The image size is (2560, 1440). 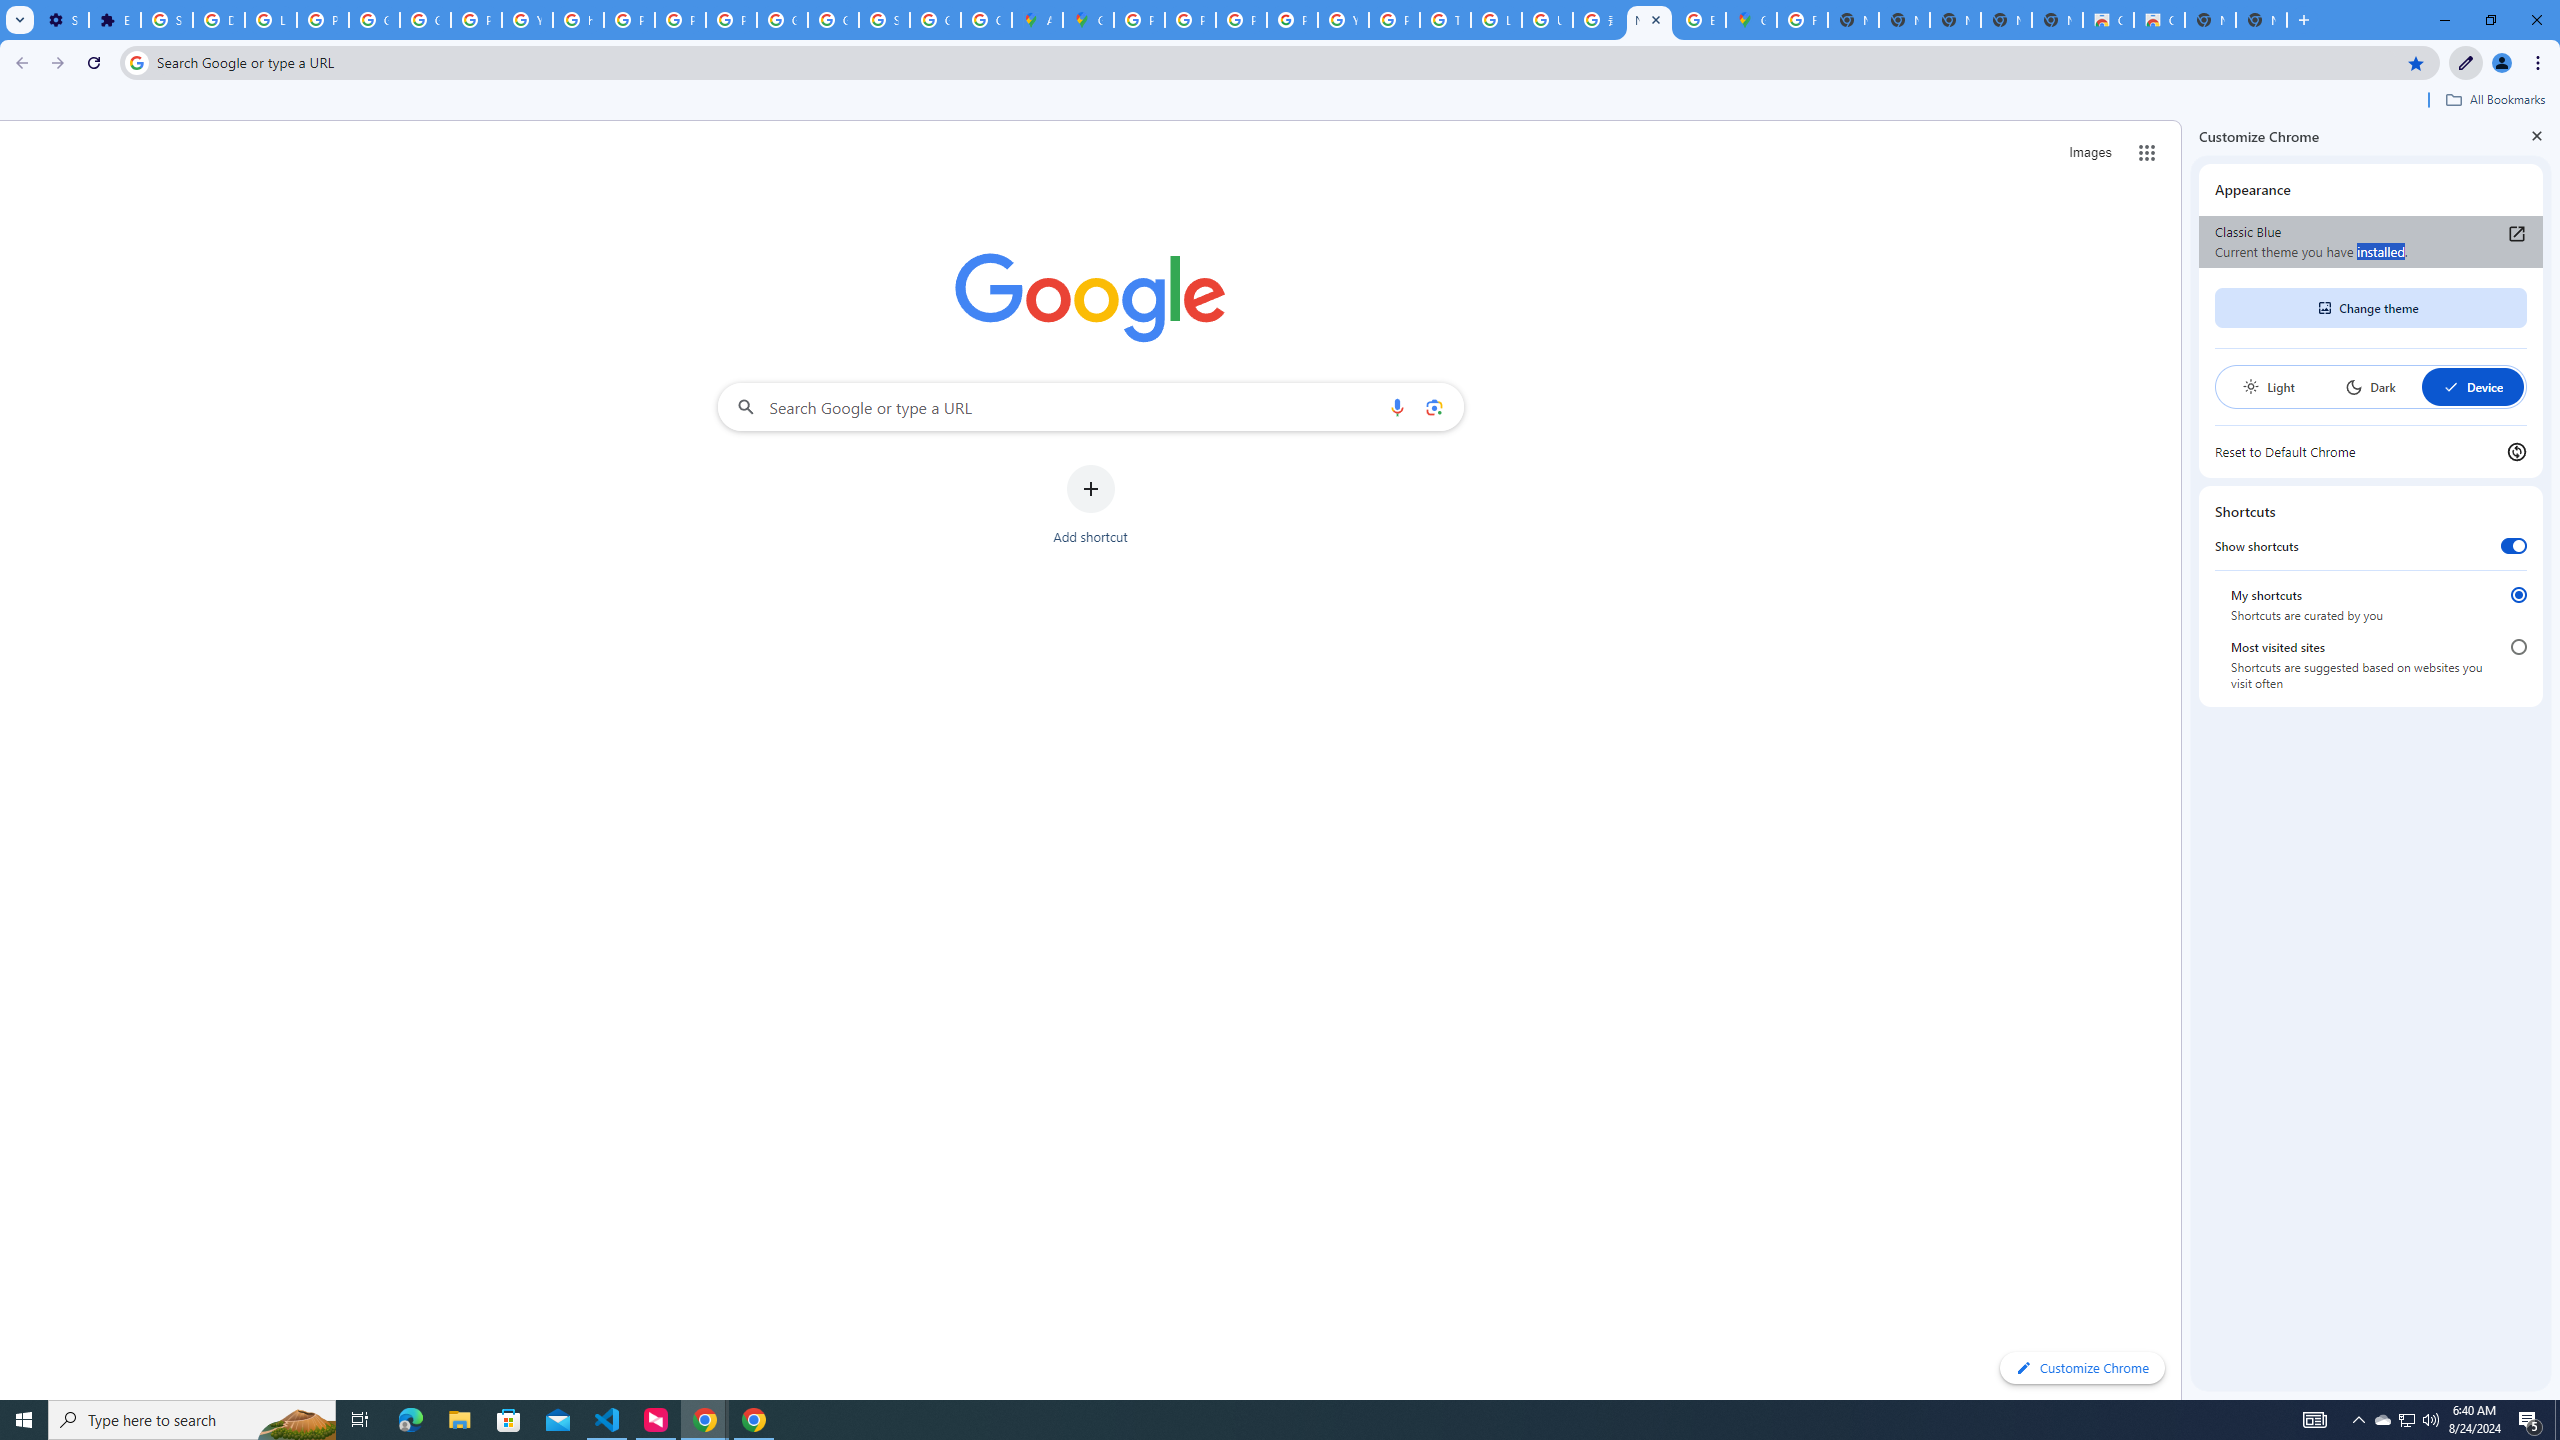 What do you see at coordinates (884, 20) in the screenshot?
I see `Sign in - Google Accounts` at bounding box center [884, 20].